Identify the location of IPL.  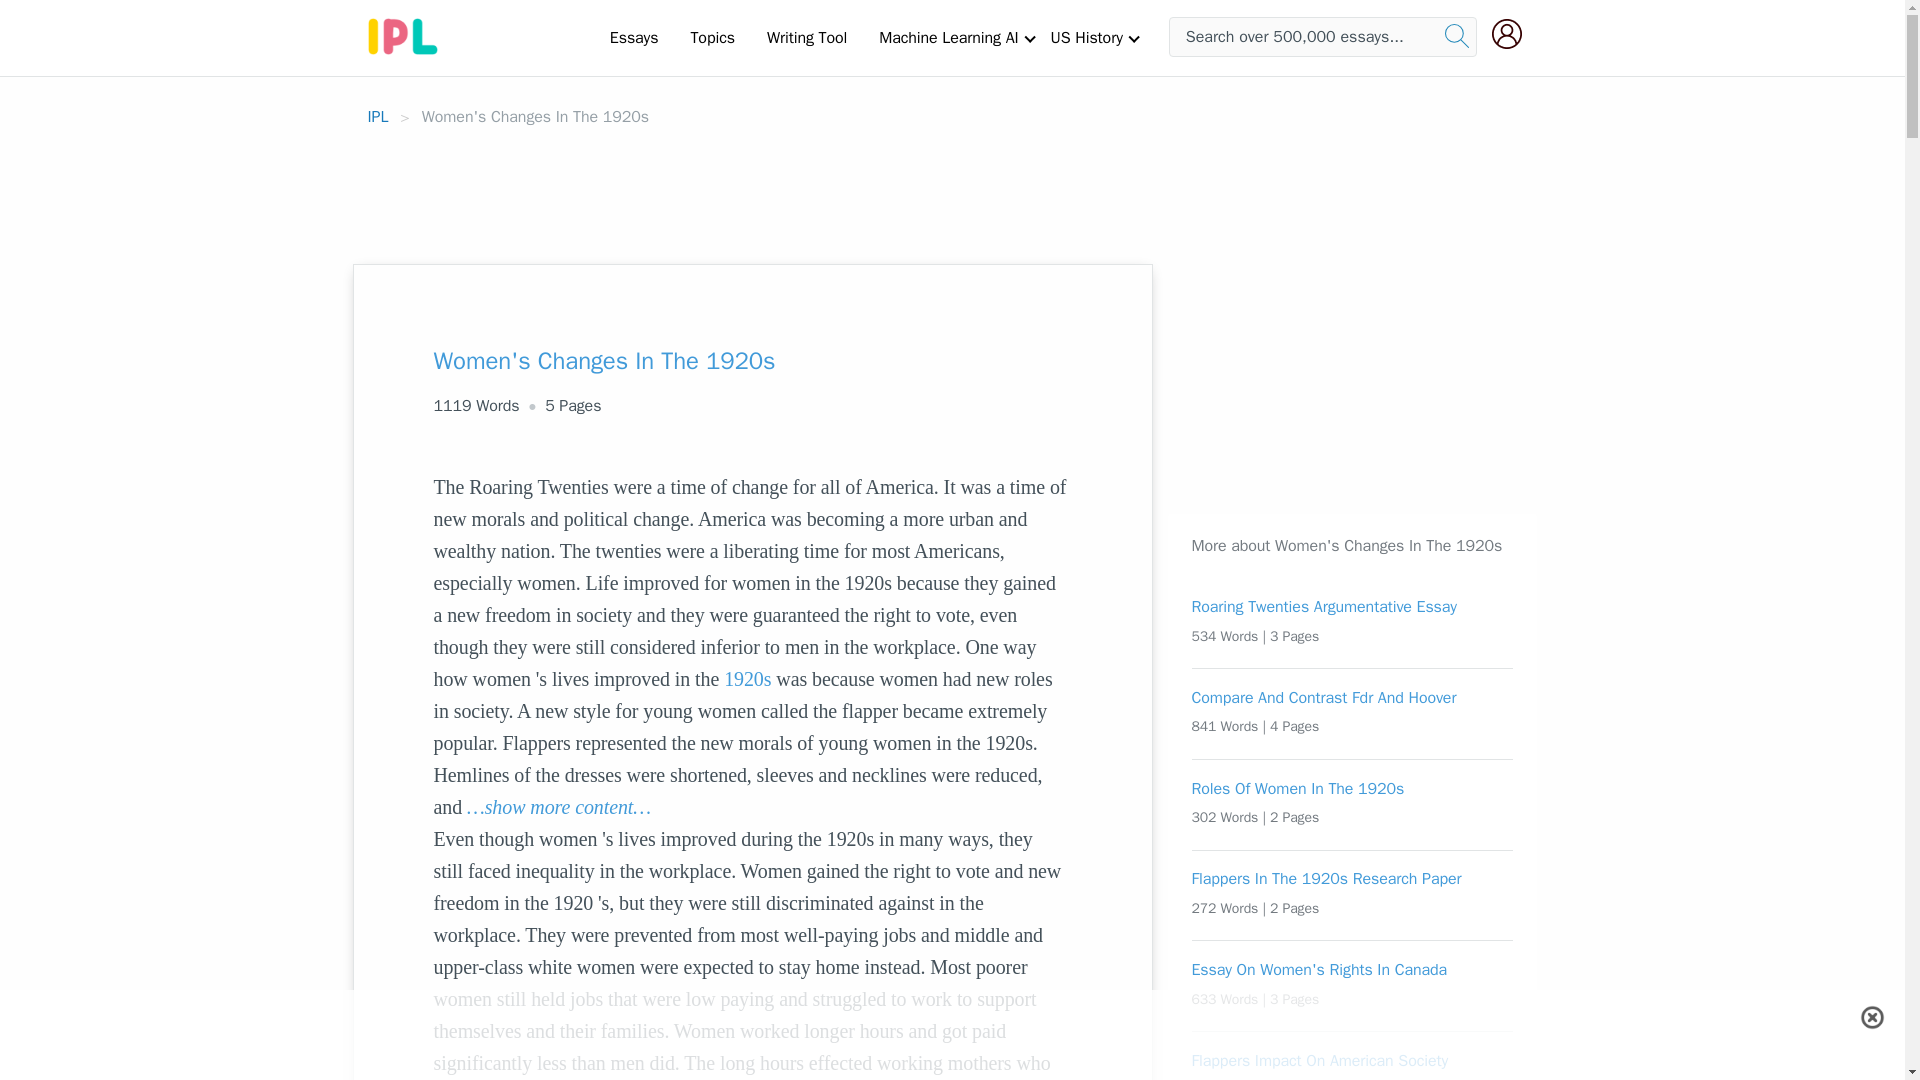
(378, 116).